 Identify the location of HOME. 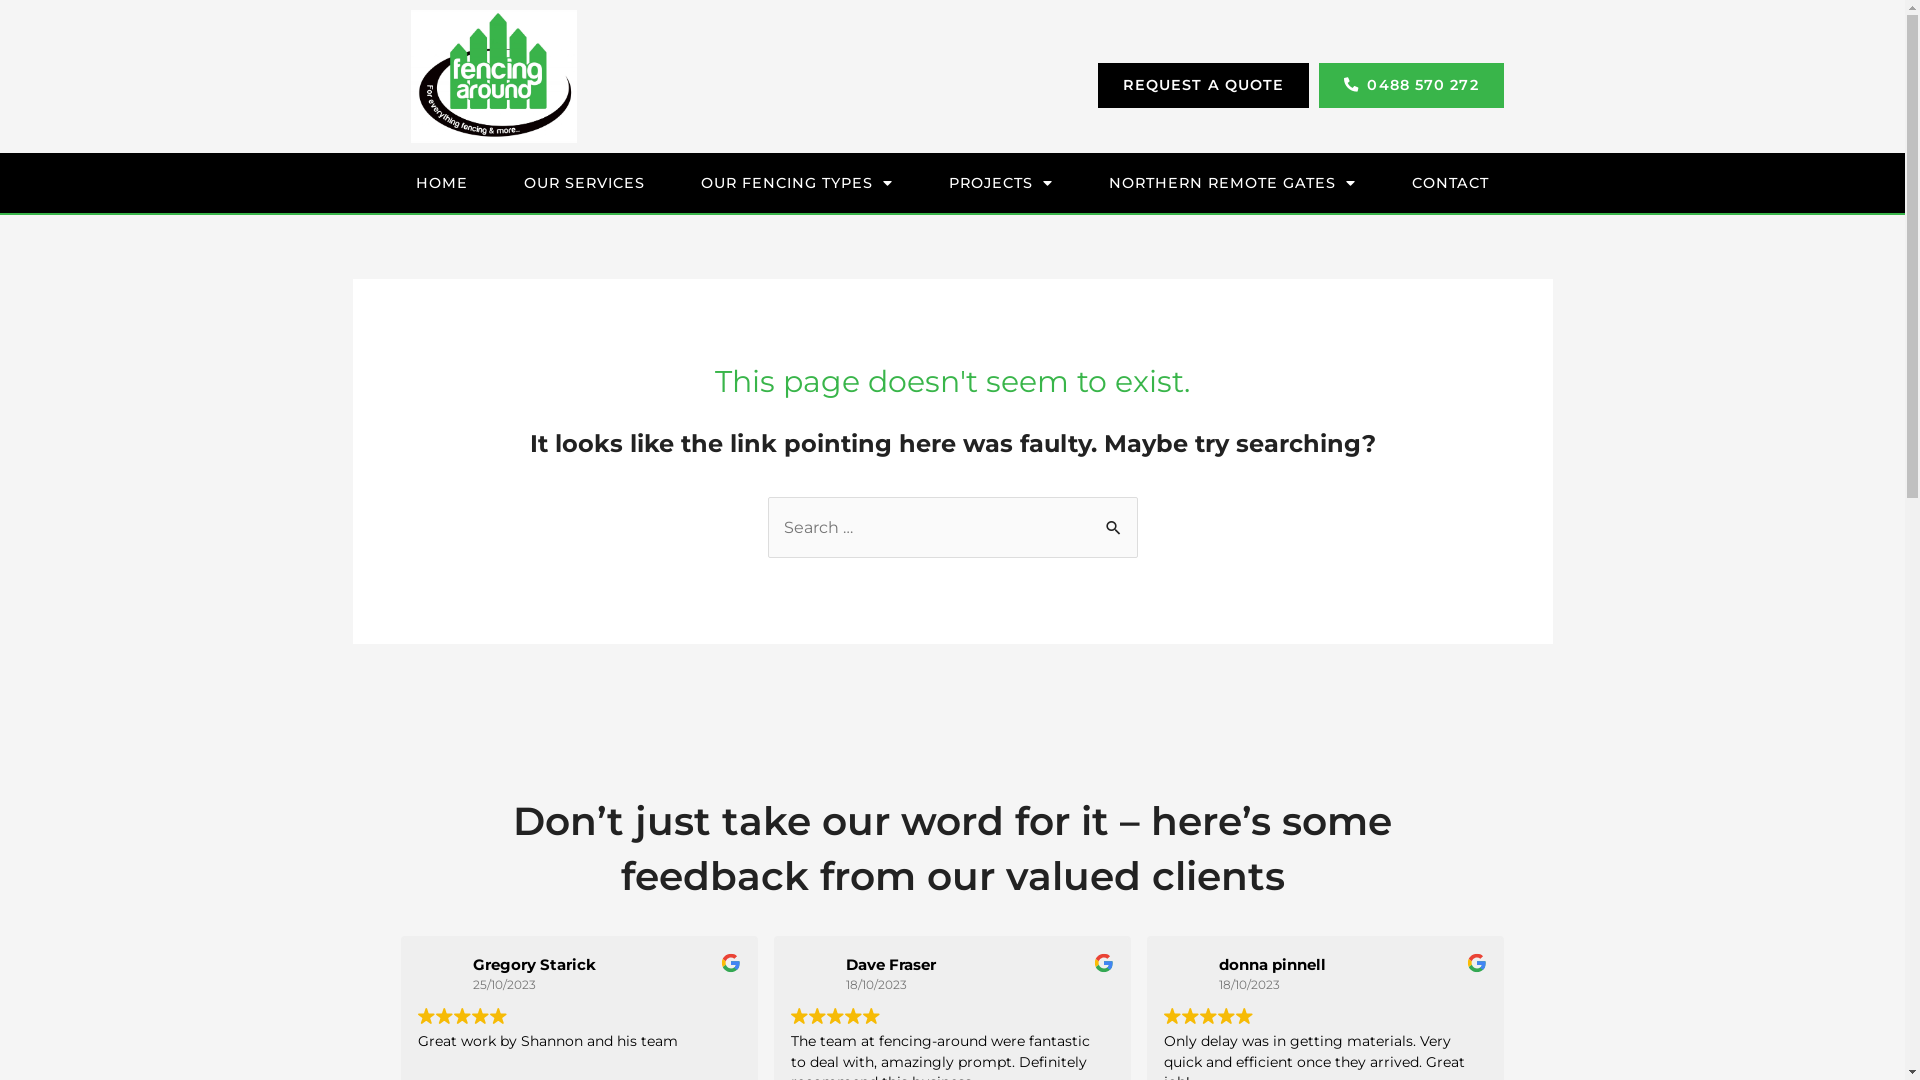
(442, 183).